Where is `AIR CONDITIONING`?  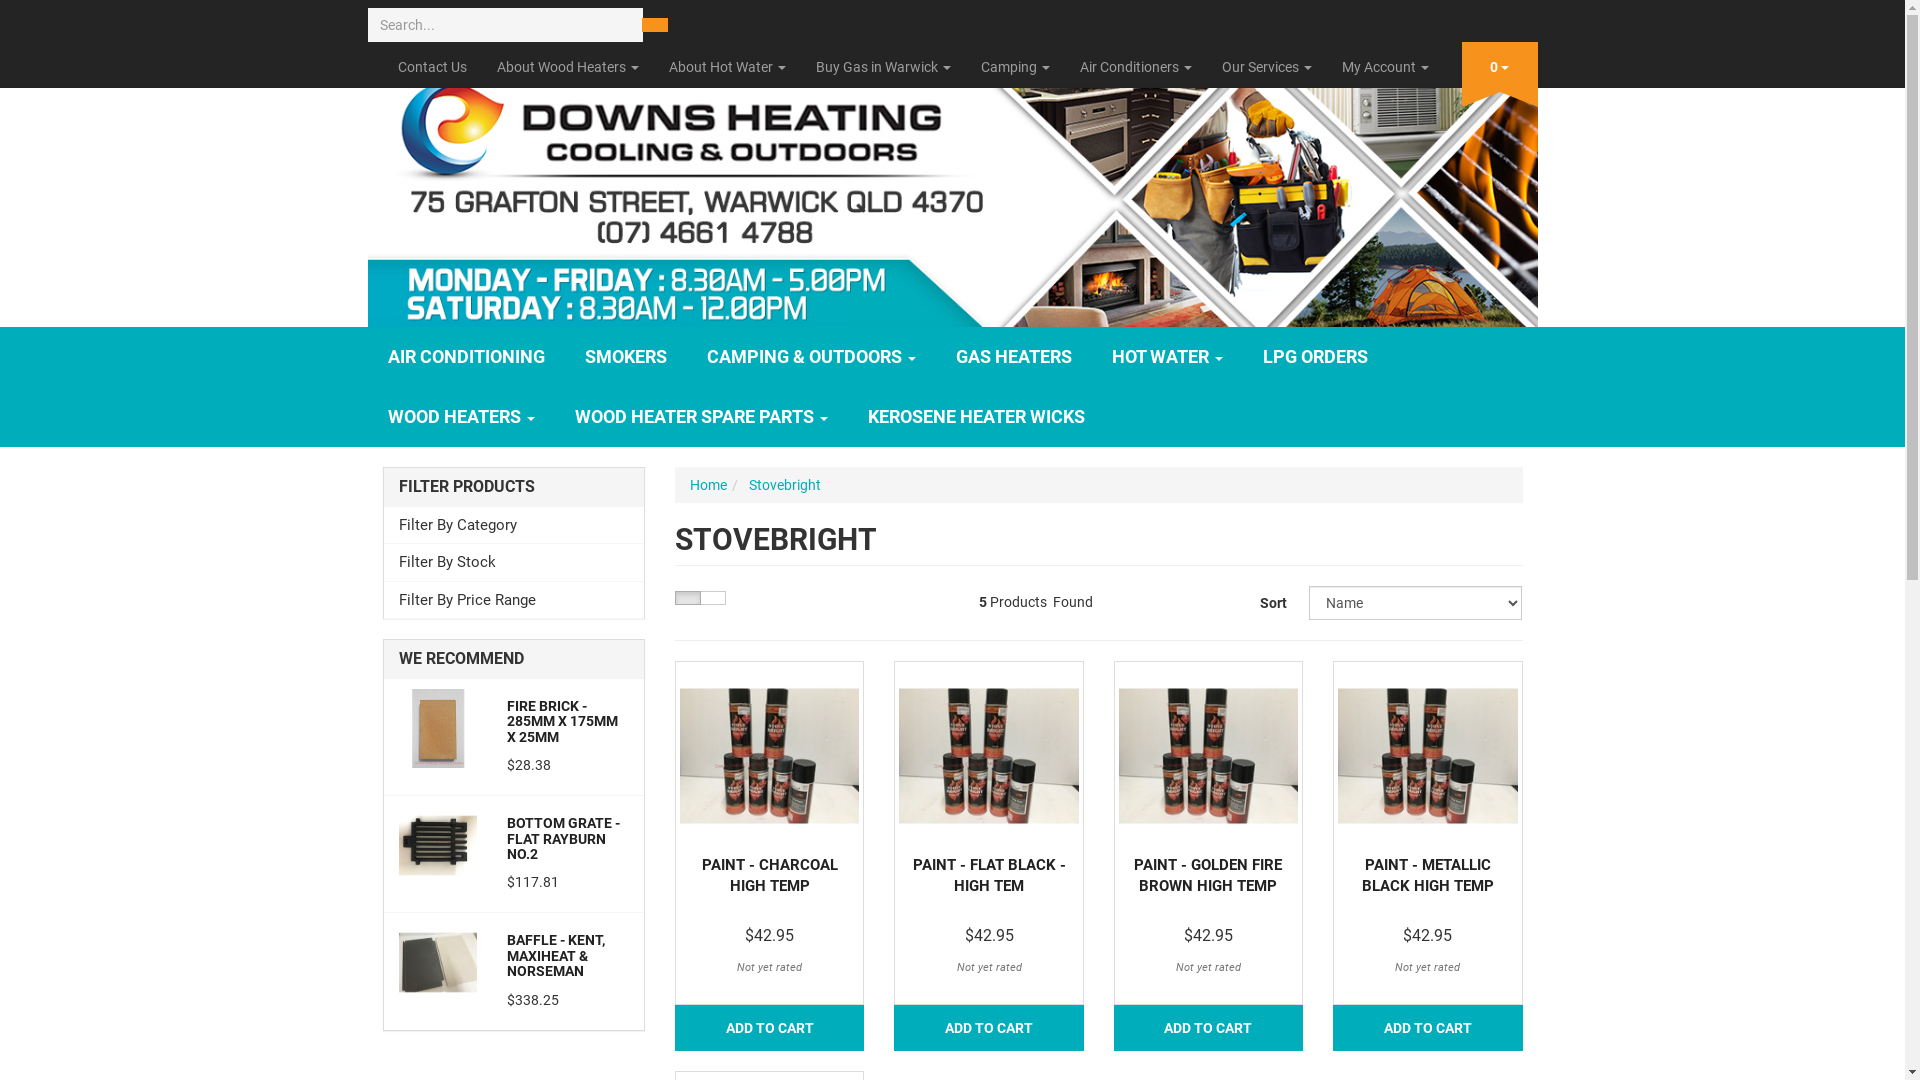
AIR CONDITIONING is located at coordinates (466, 357).